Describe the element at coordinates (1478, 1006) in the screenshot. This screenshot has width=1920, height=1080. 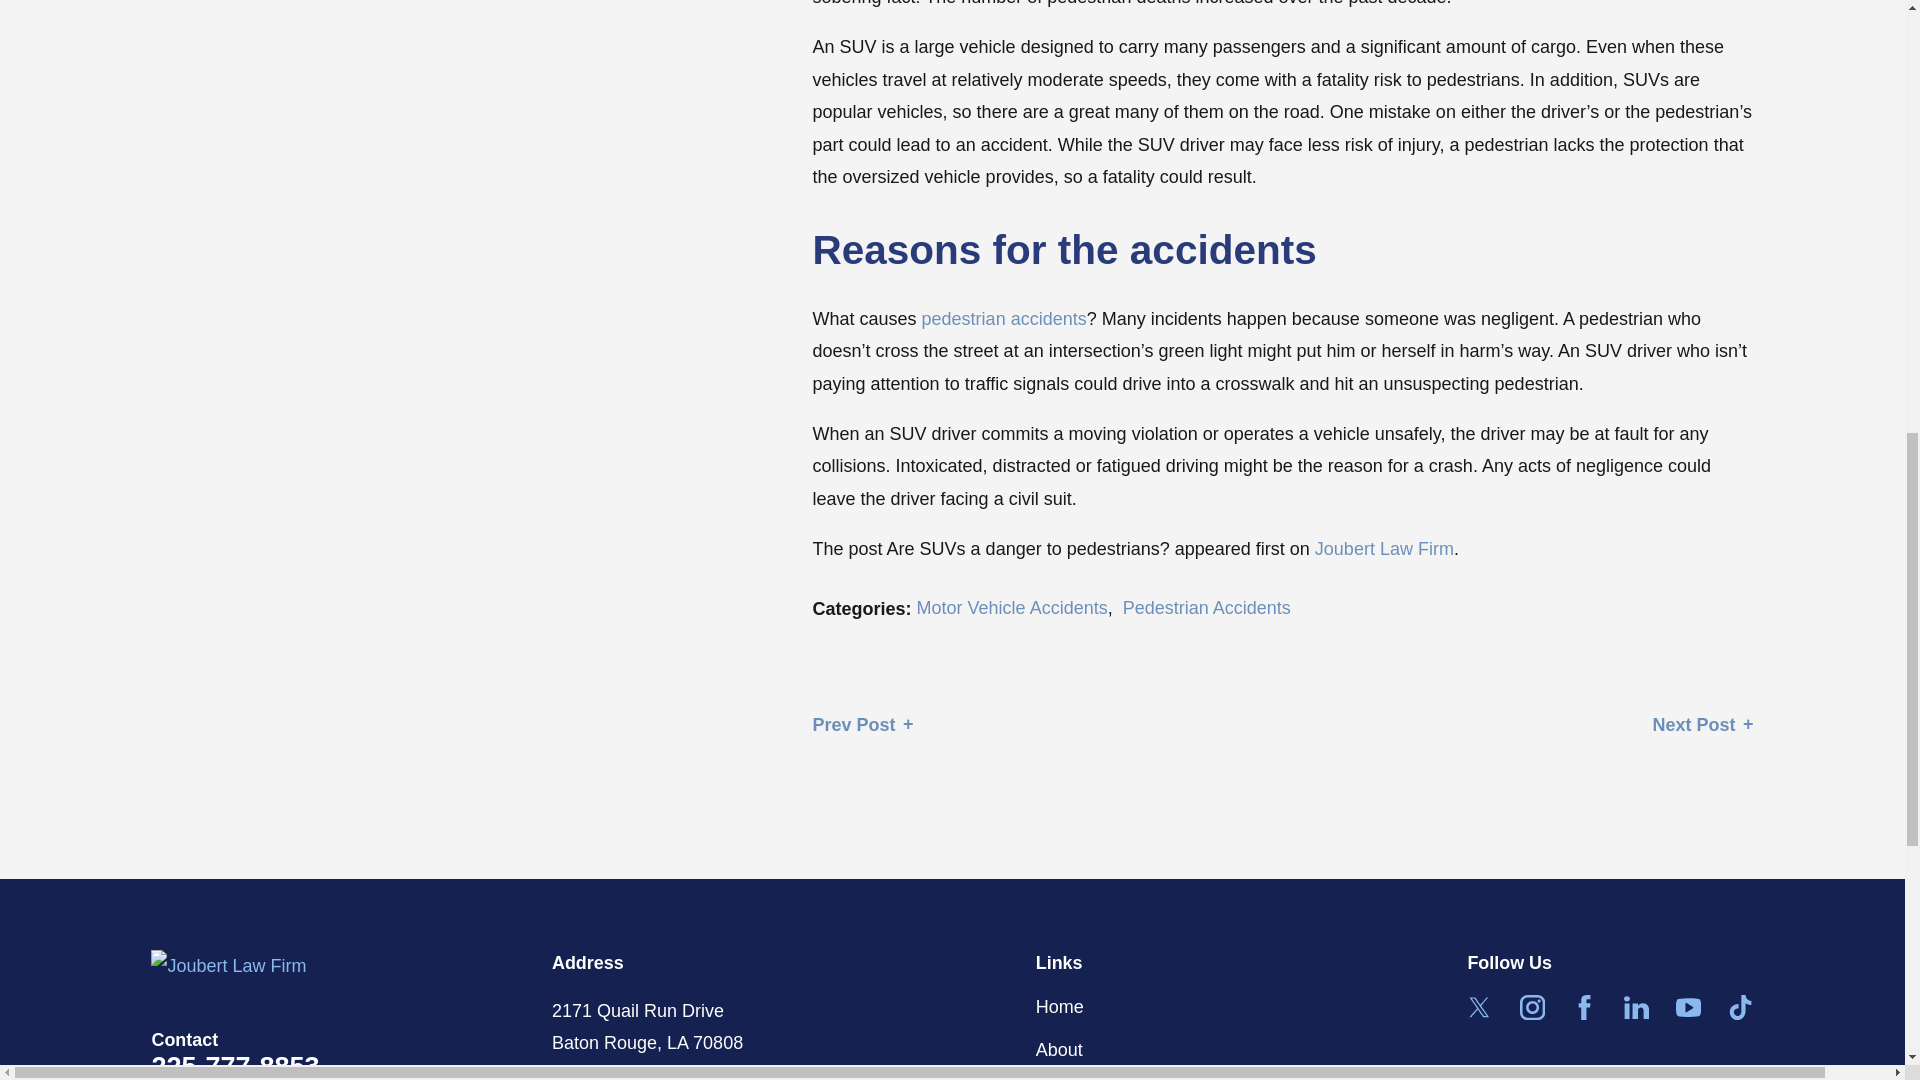
I see `Twitter` at that location.